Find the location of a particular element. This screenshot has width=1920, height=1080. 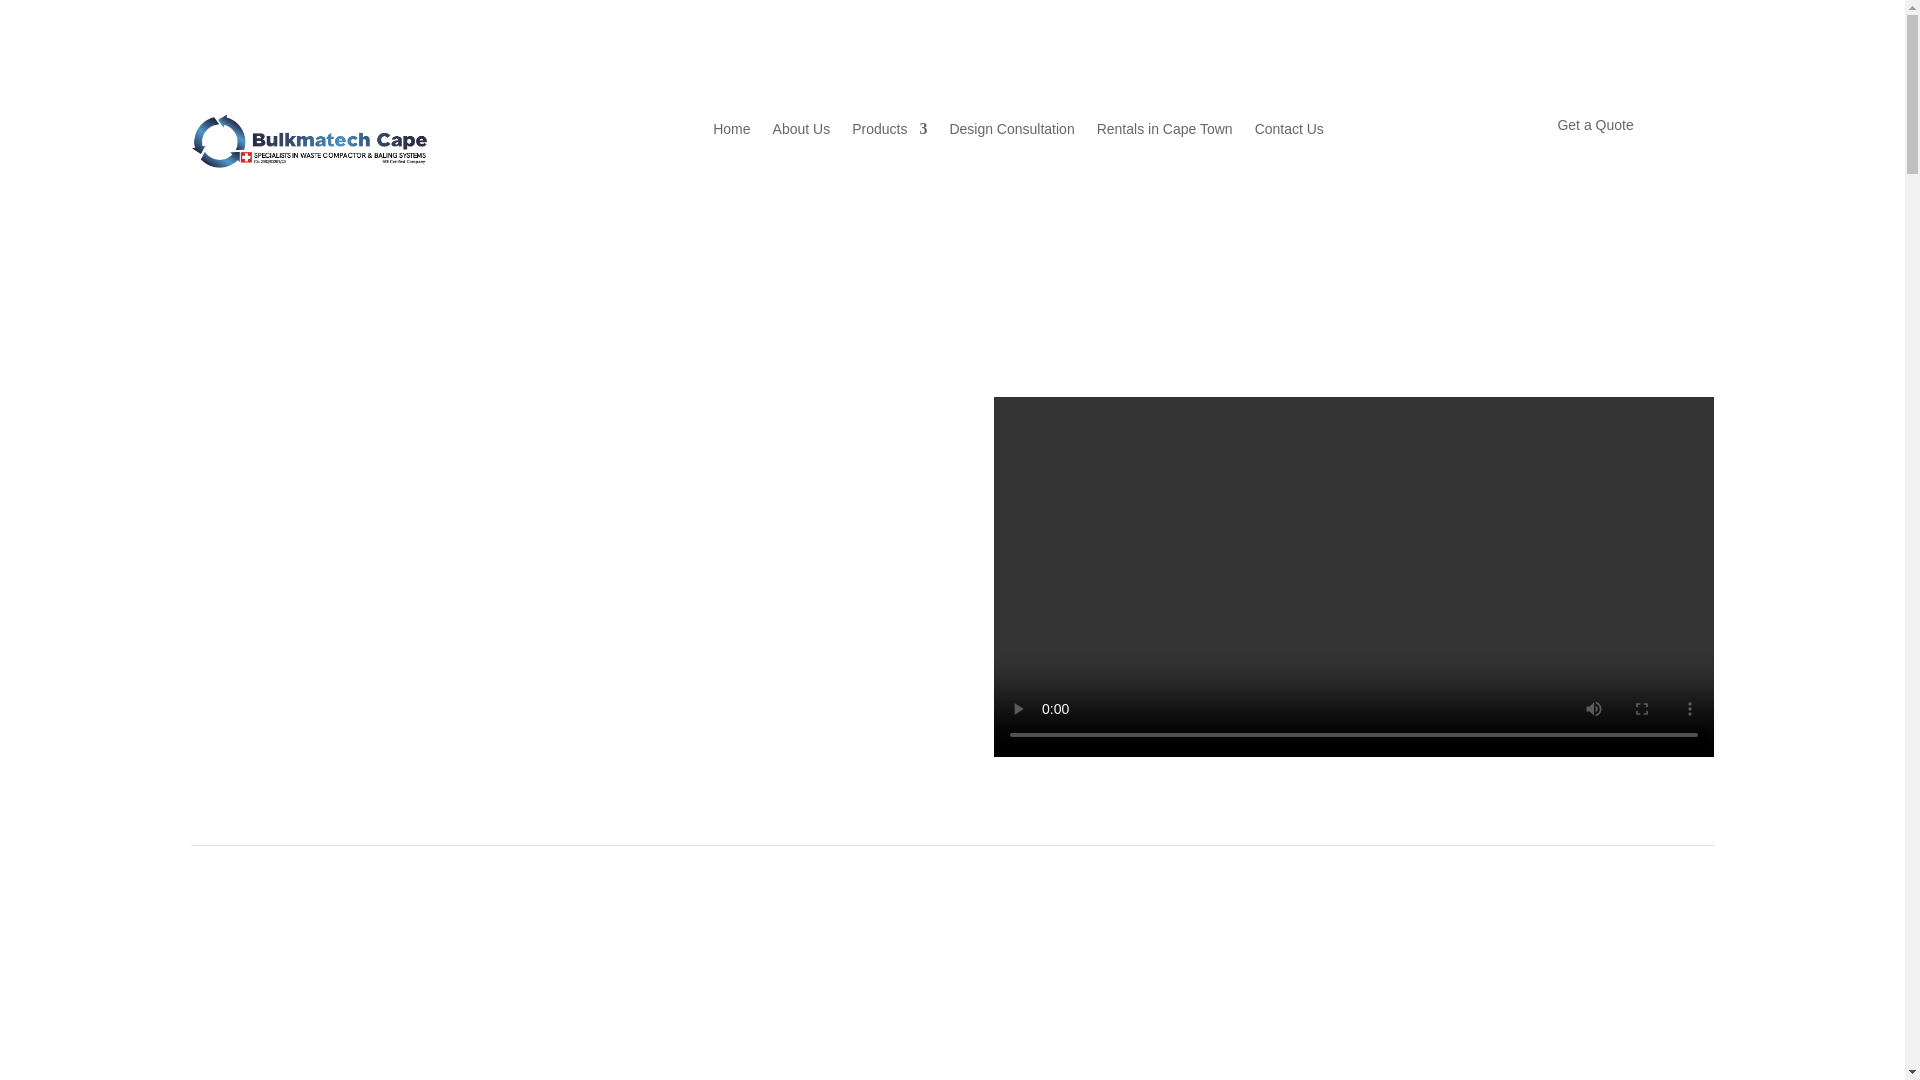

Rentals in Cape Town is located at coordinates (1164, 132).